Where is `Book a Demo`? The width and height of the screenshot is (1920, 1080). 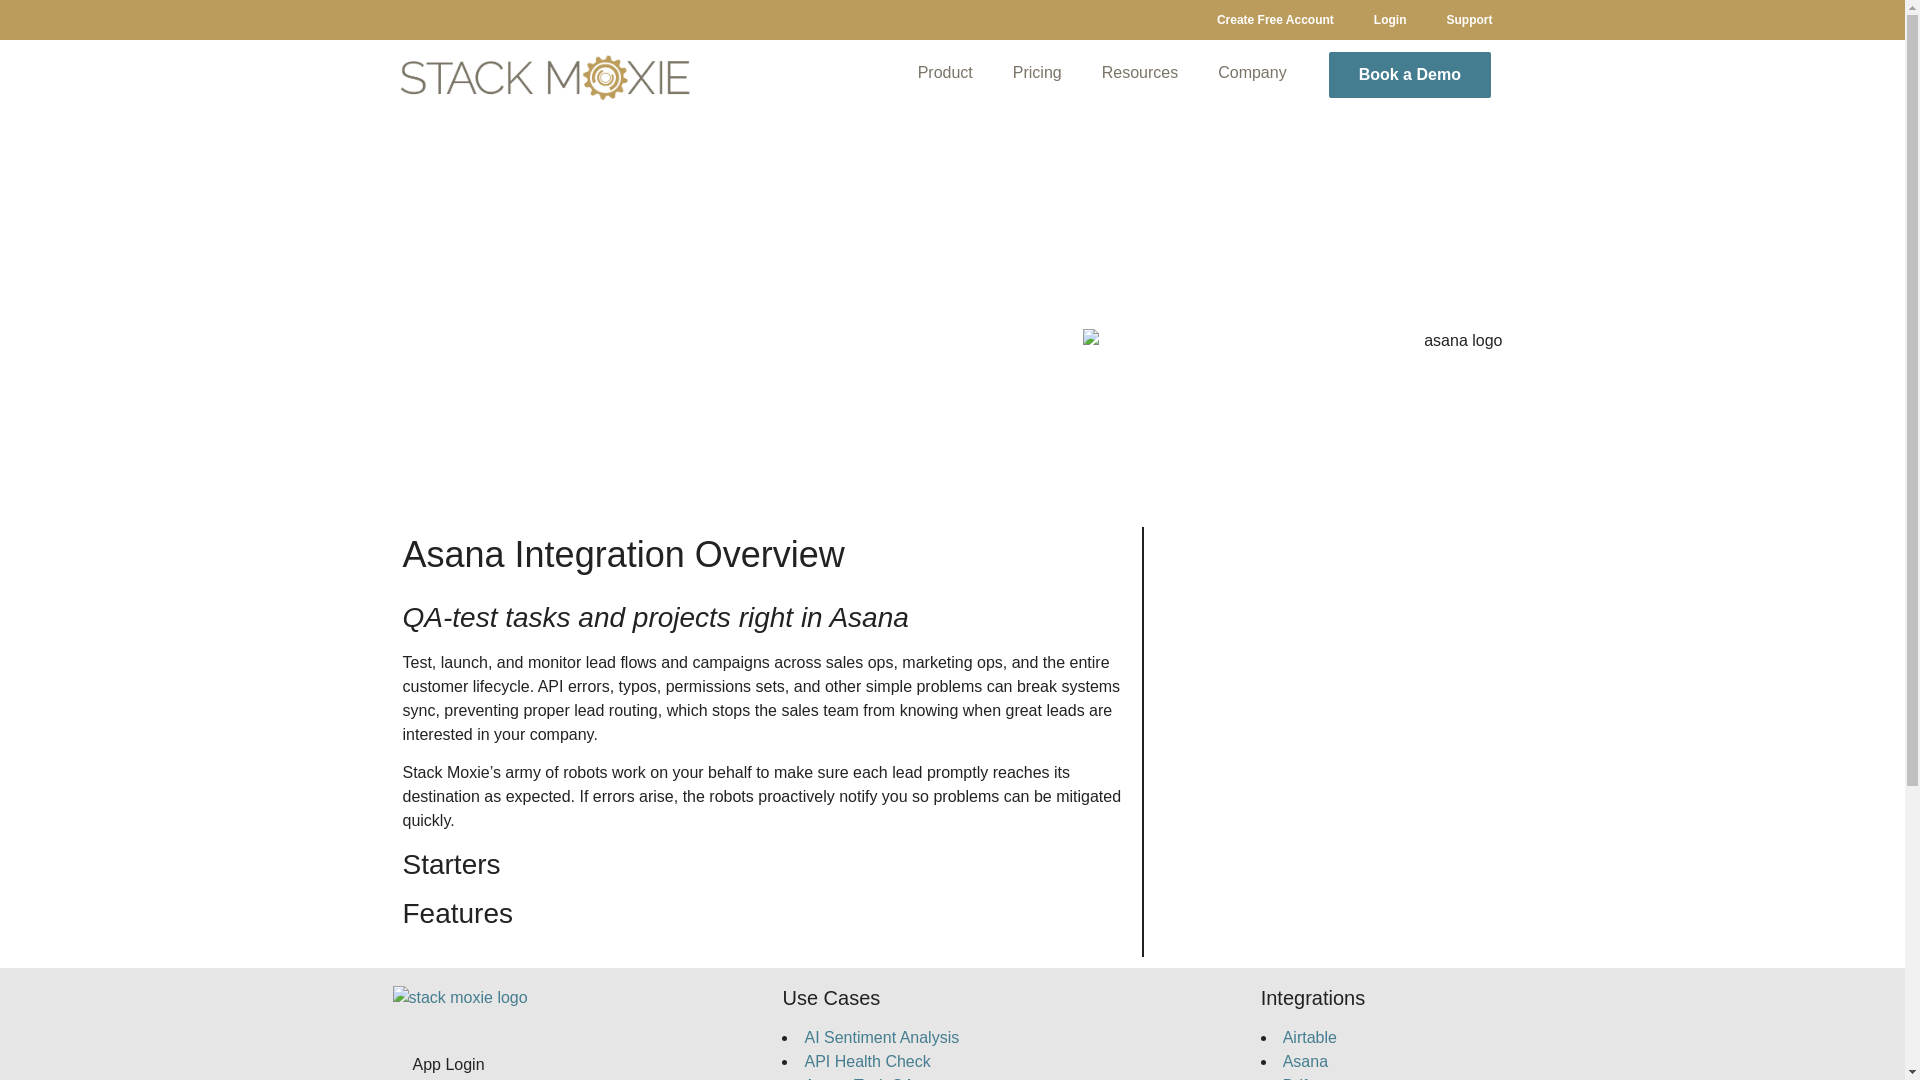 Book a Demo is located at coordinates (1410, 74).